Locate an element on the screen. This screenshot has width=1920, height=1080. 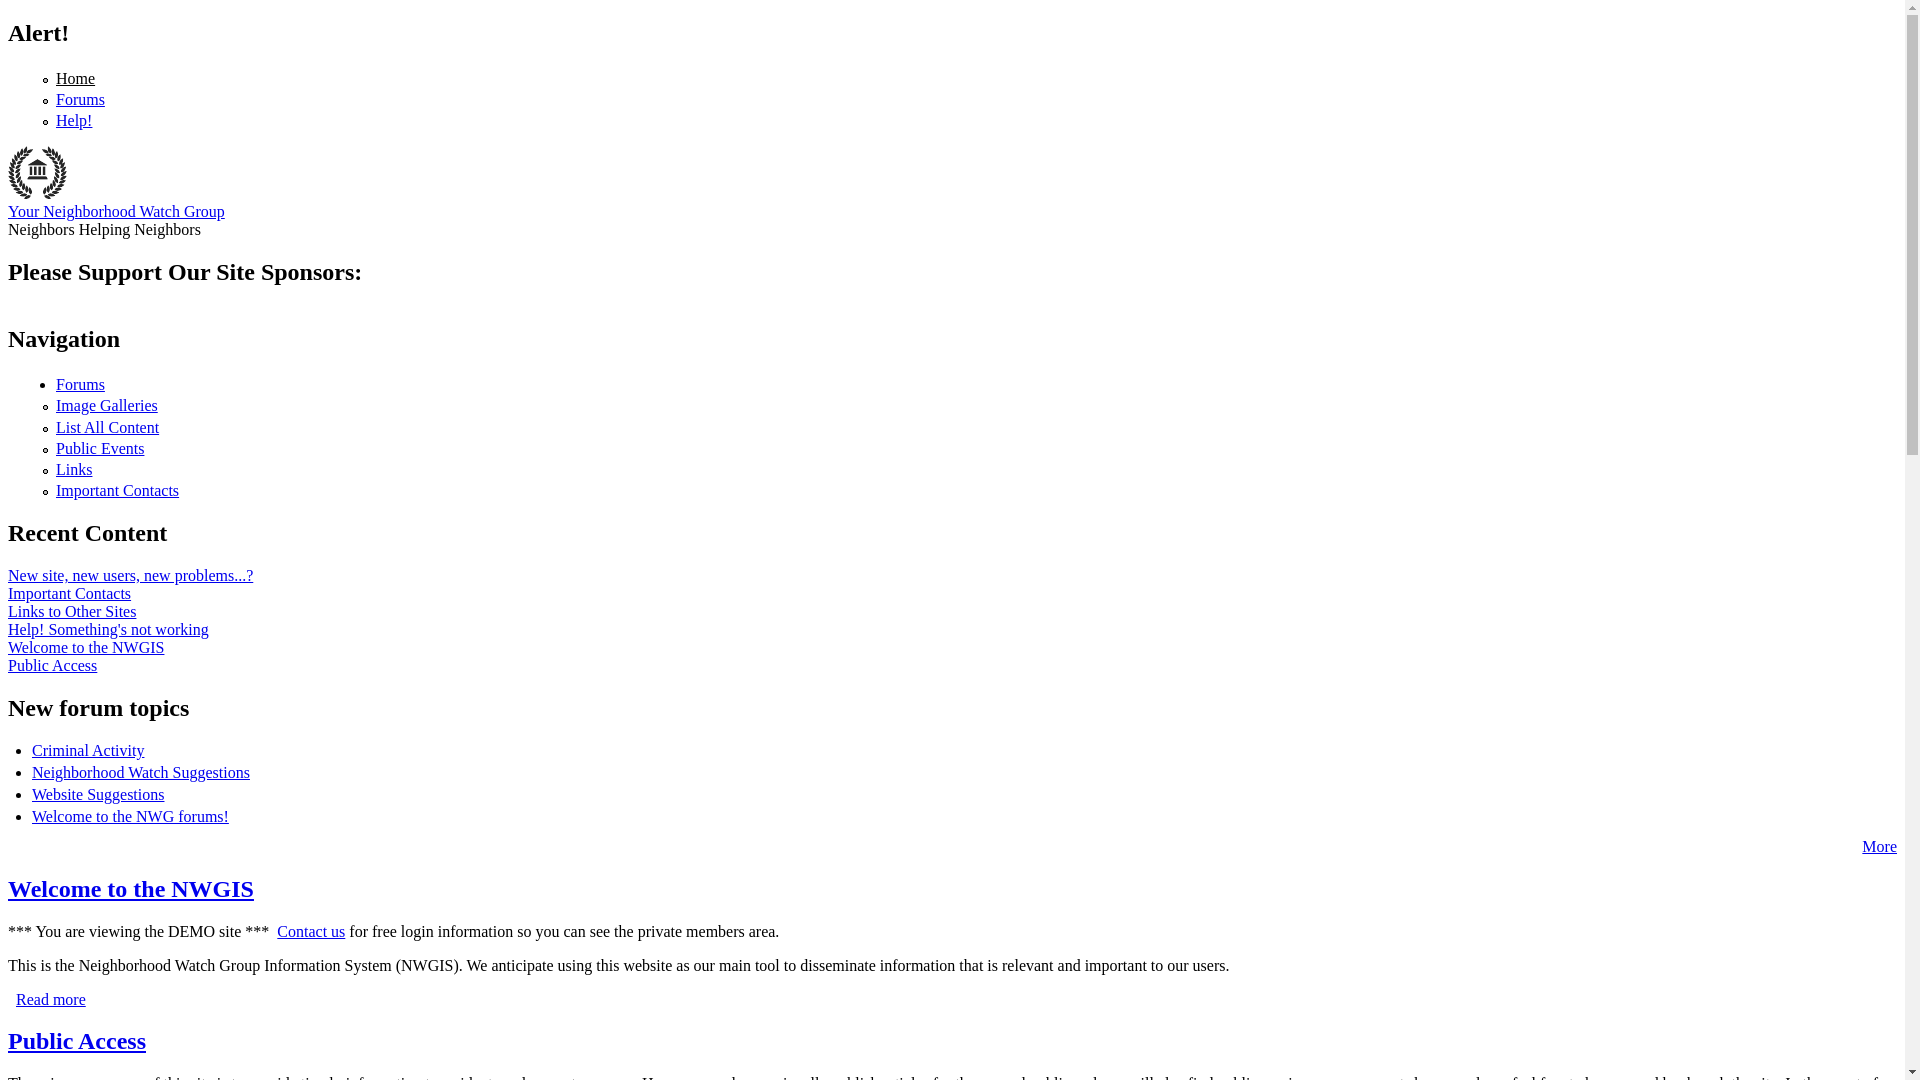
Home is located at coordinates (38, 194).